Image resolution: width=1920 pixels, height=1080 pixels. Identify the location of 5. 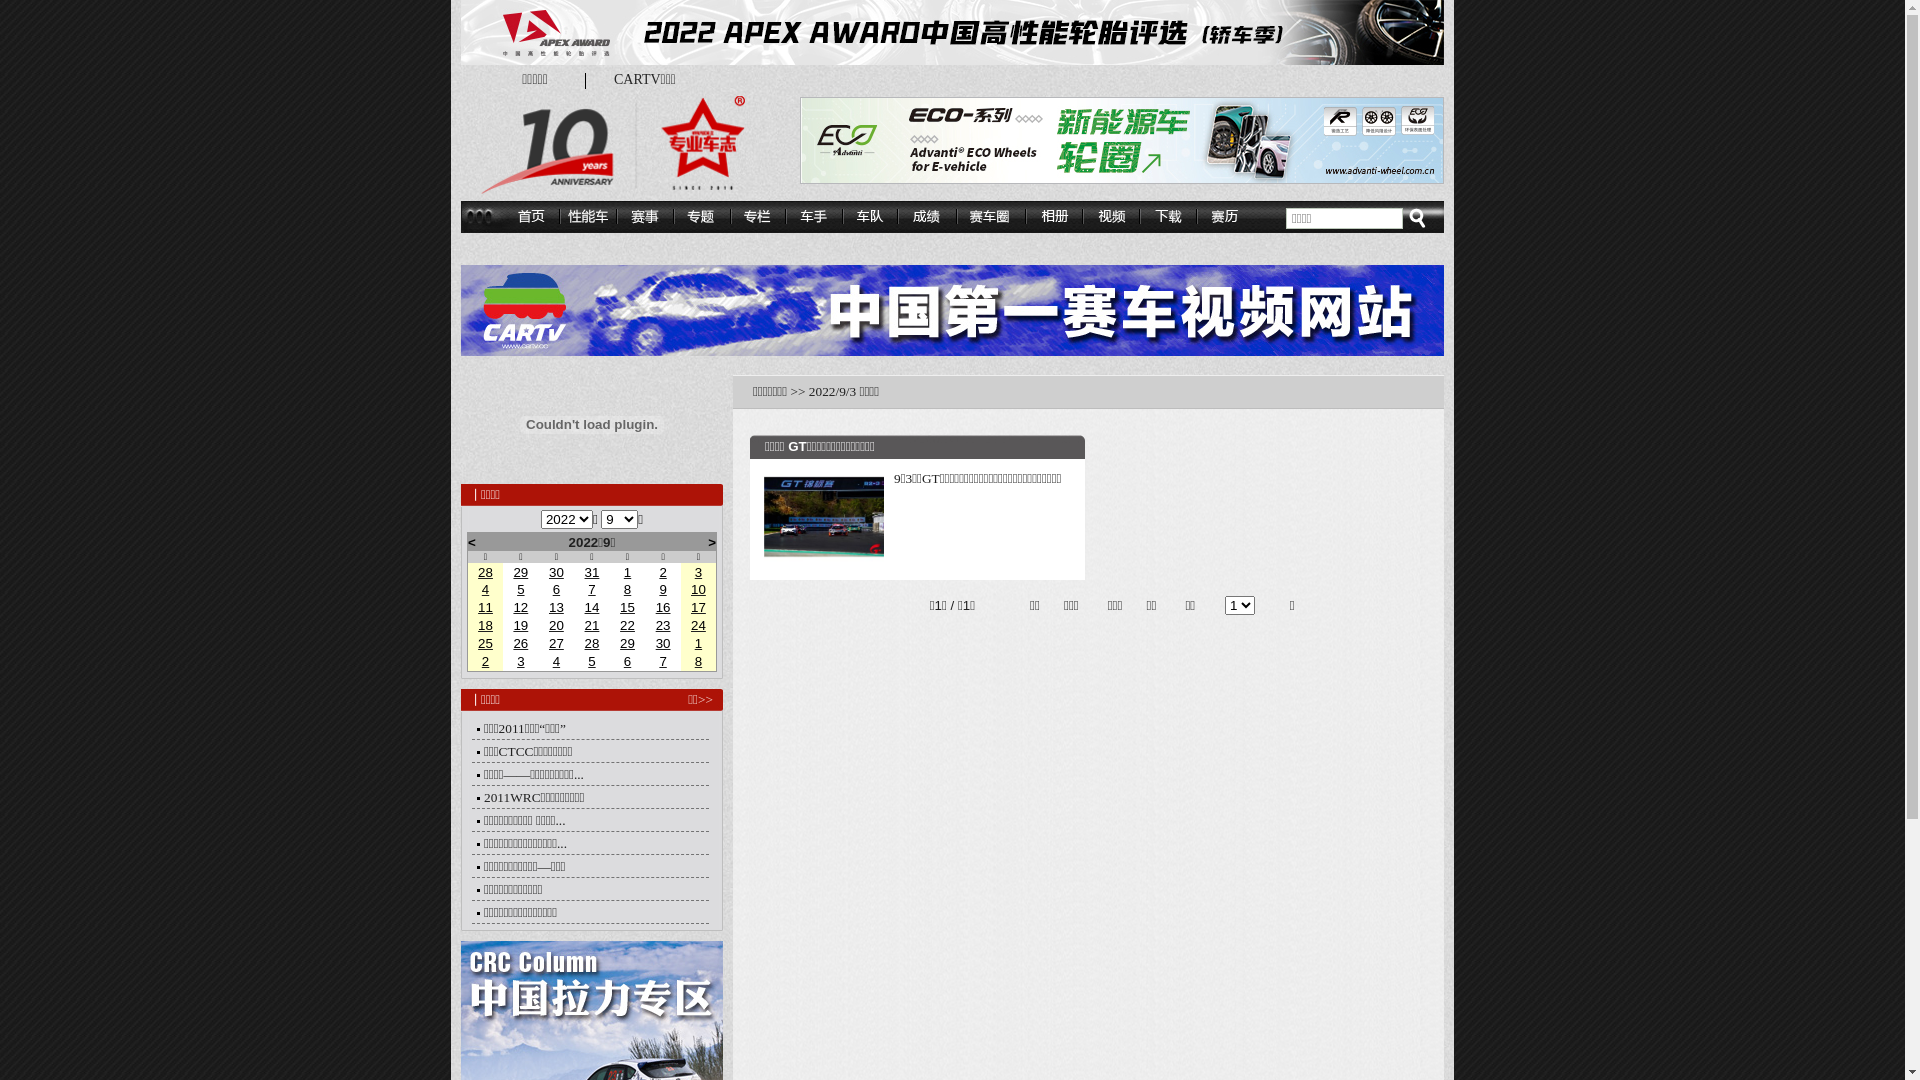
(520, 590).